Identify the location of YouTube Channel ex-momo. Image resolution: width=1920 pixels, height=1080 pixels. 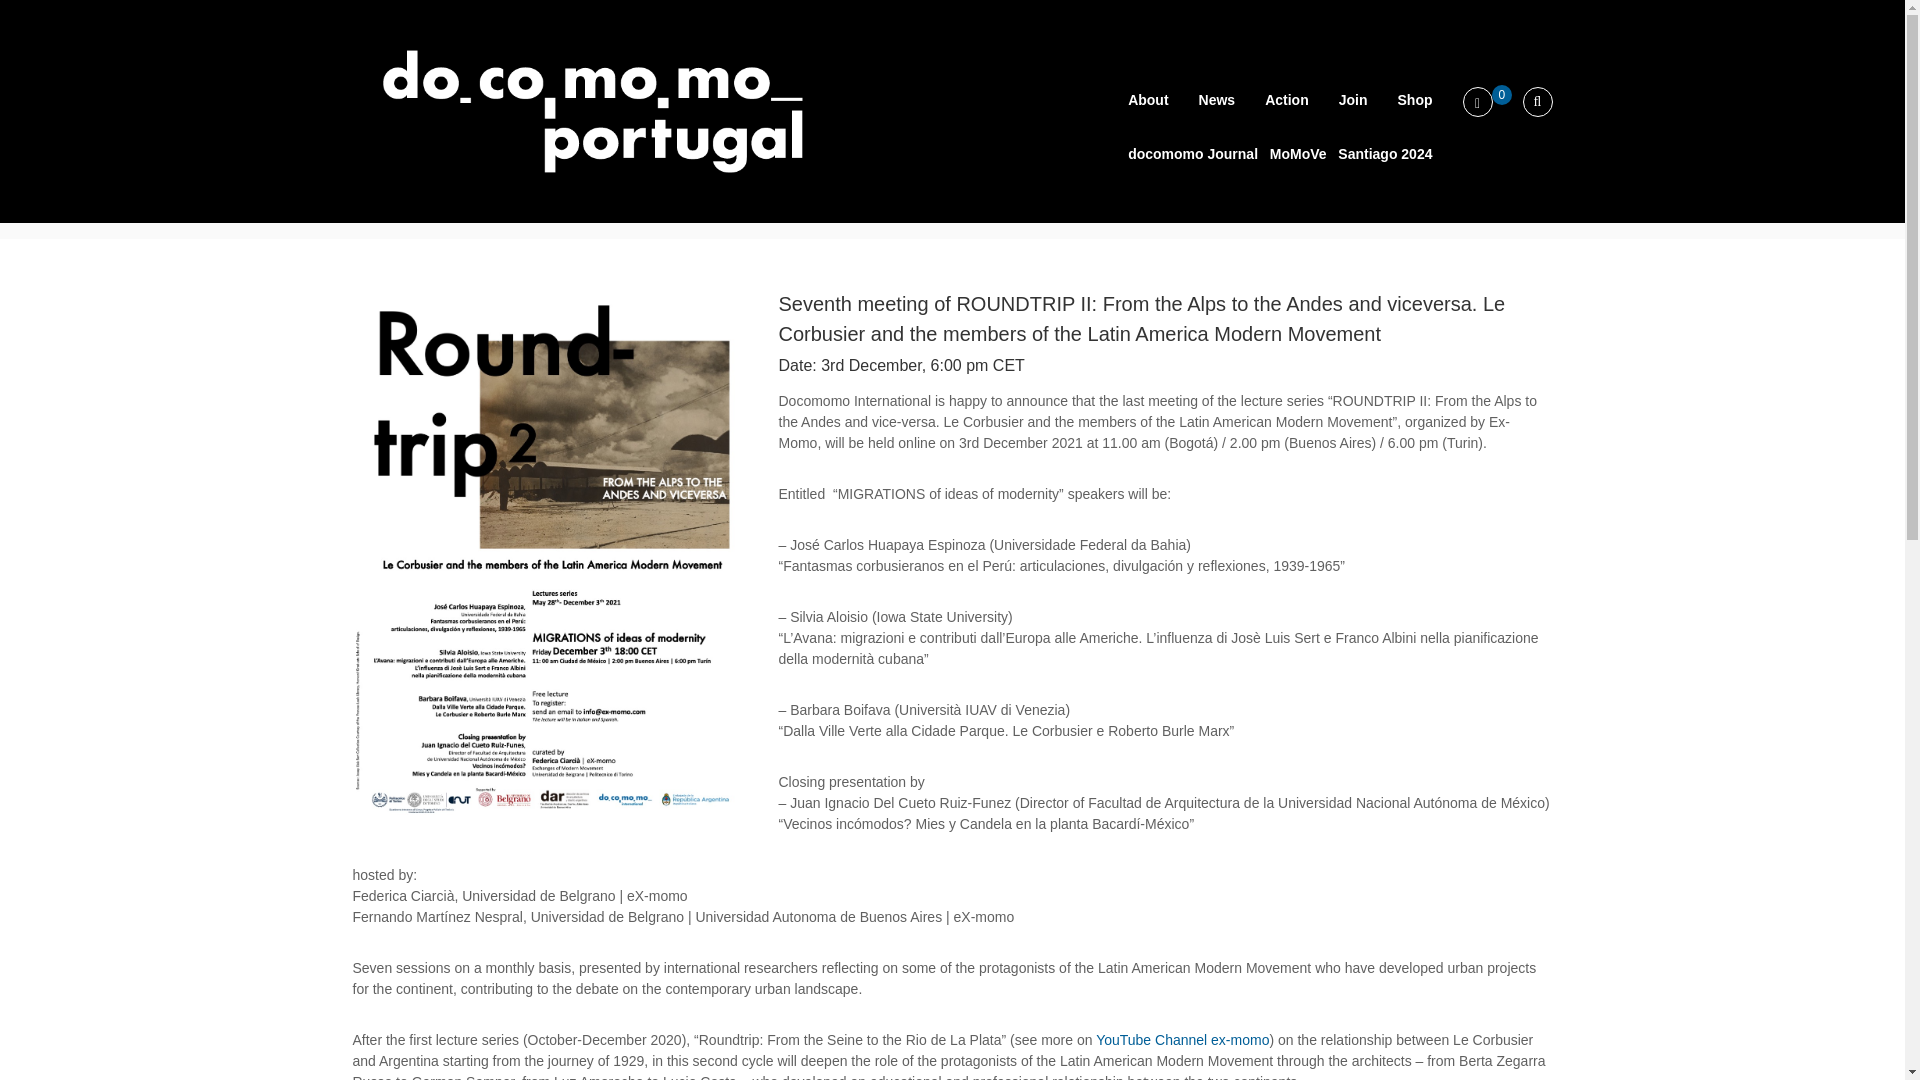
(1182, 1040).